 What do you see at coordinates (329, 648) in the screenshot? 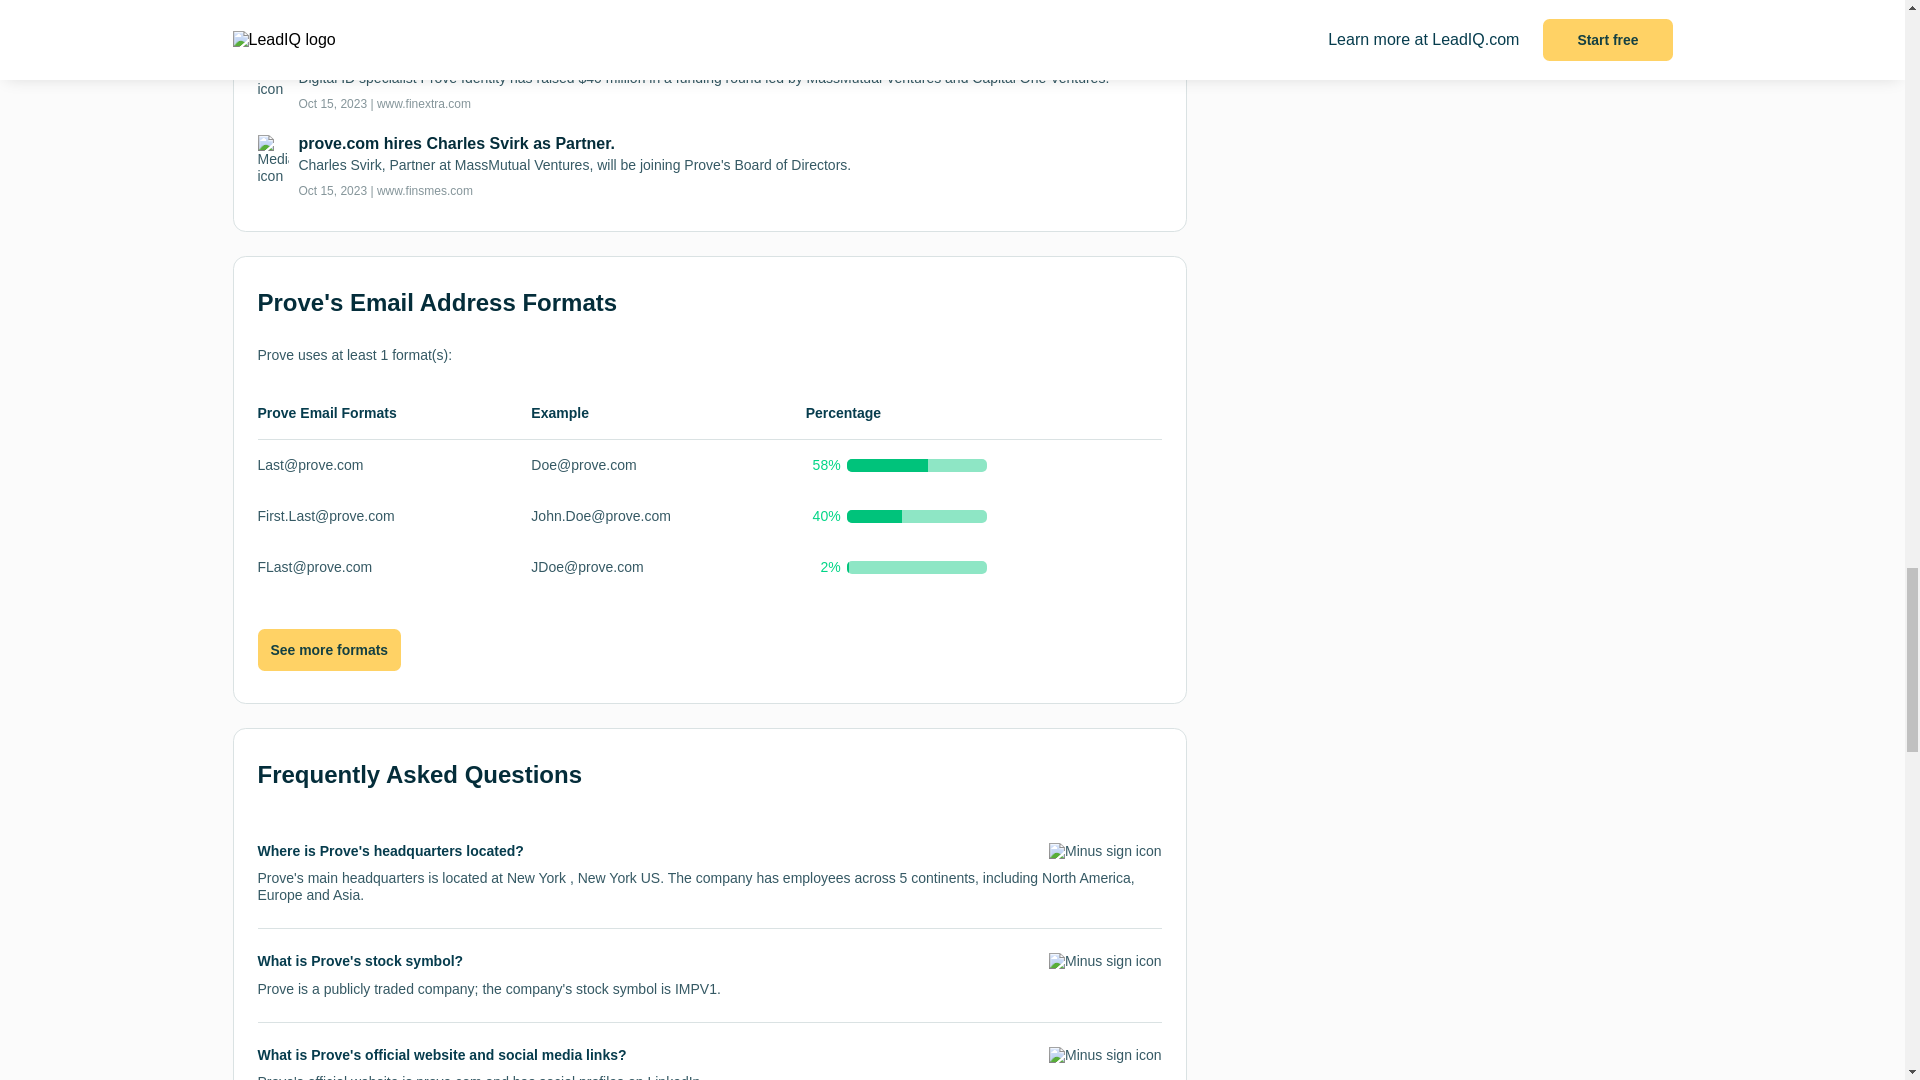
I see `See more formats` at bounding box center [329, 648].